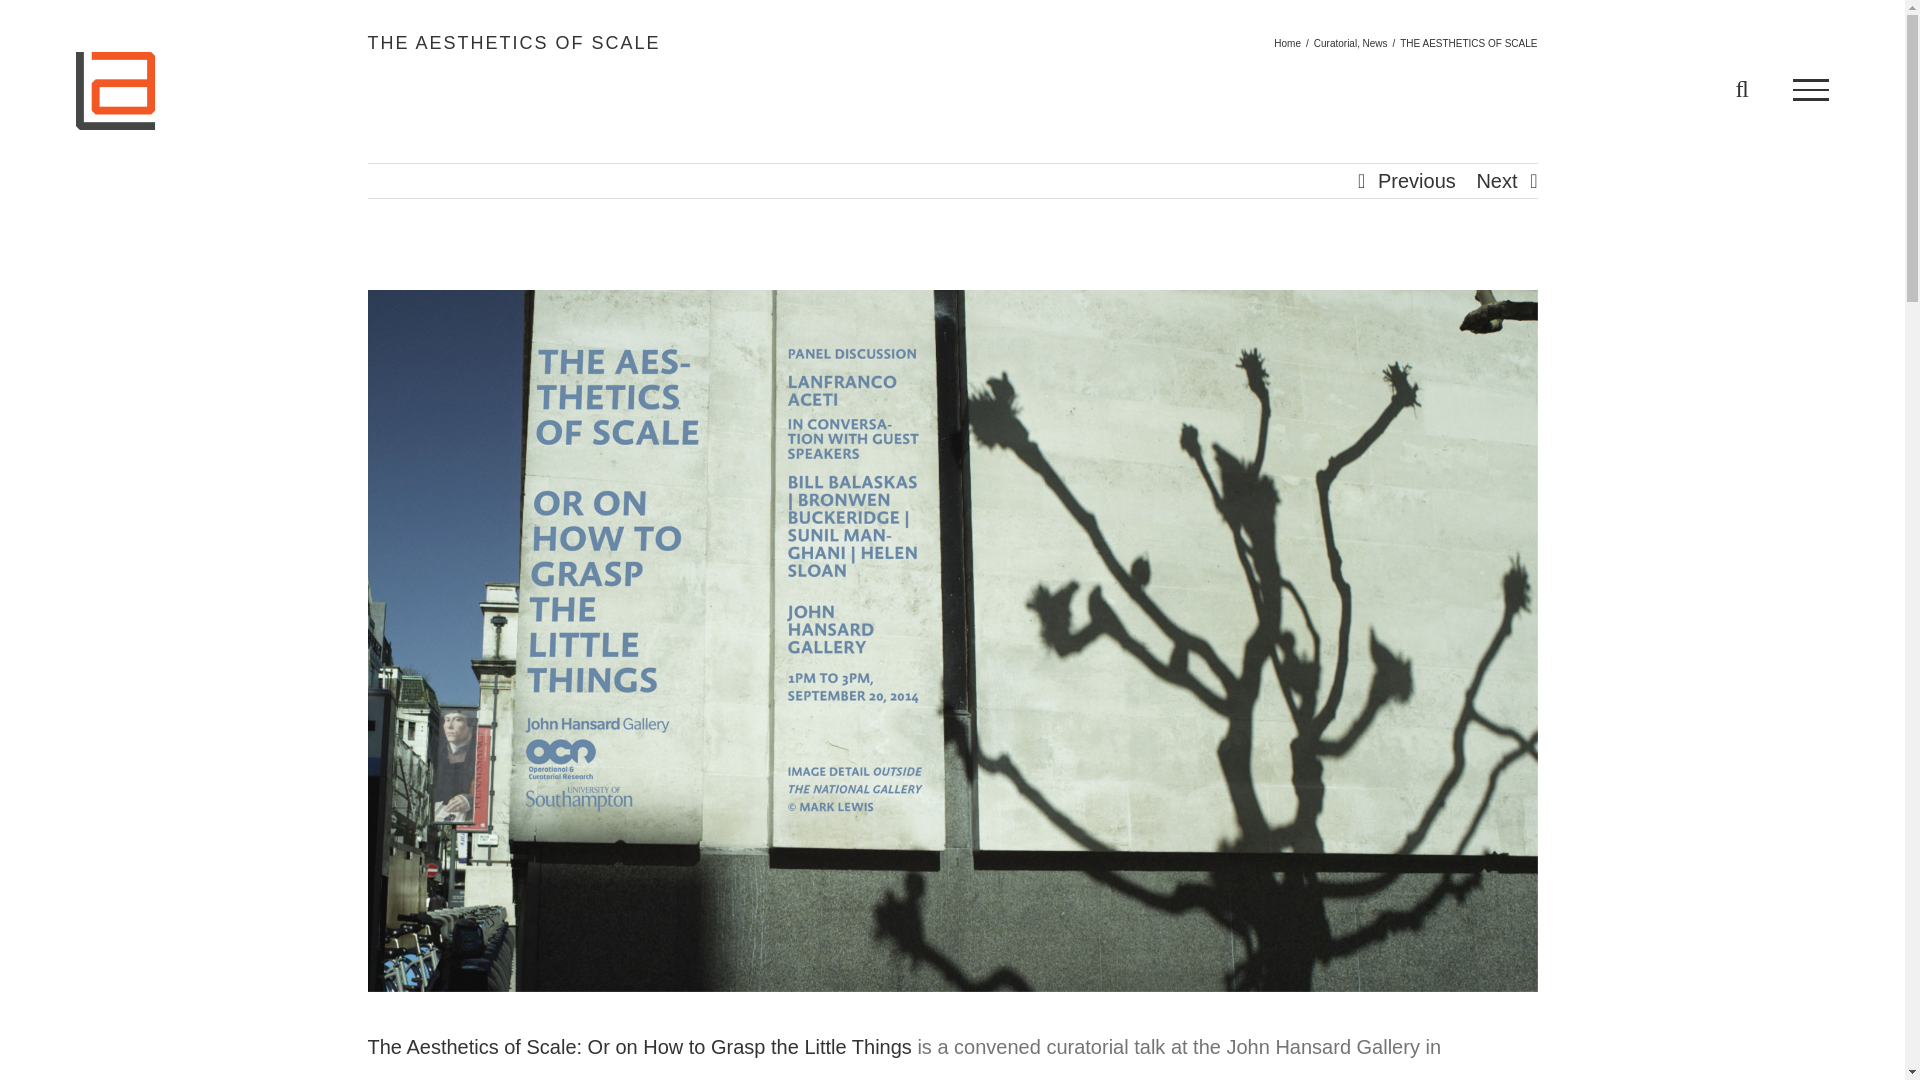 The height and width of the screenshot is (1080, 1920). What do you see at coordinates (640, 1046) in the screenshot?
I see `Talk` at bounding box center [640, 1046].